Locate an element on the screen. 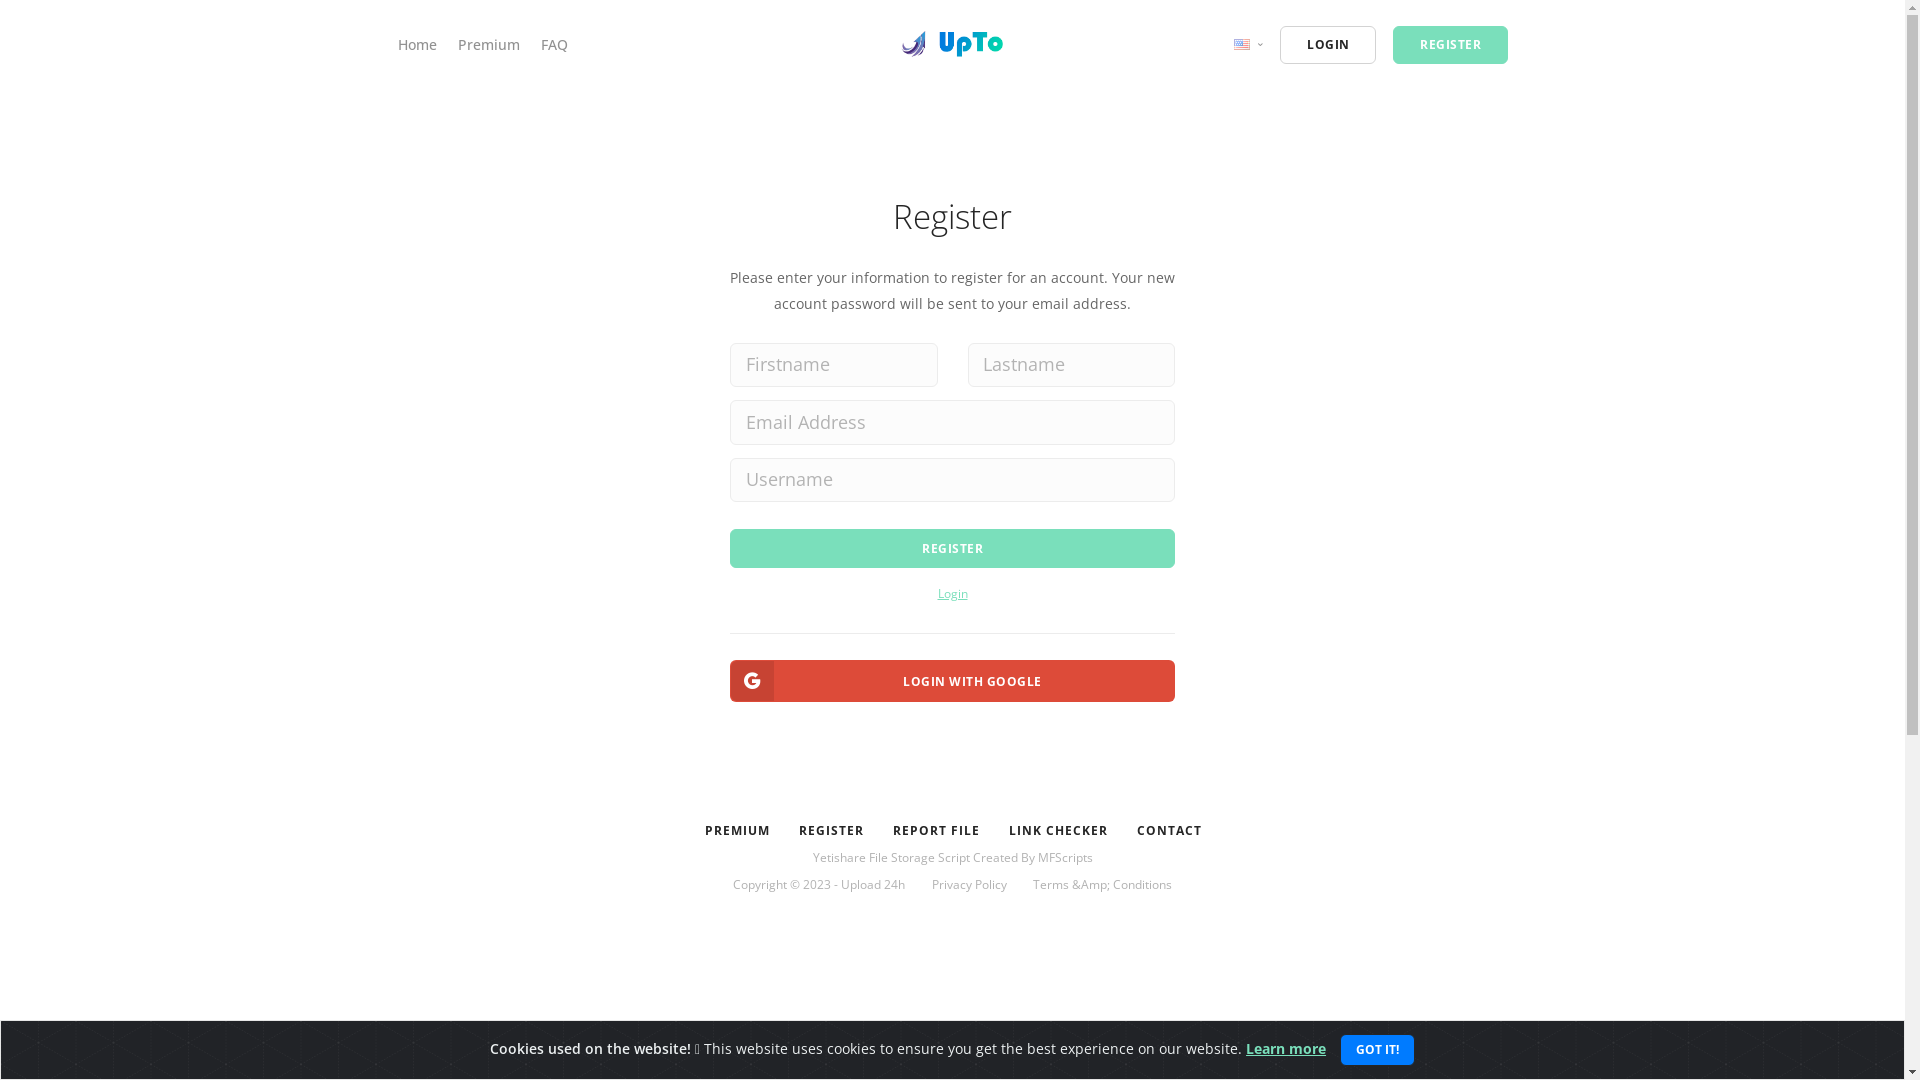 The height and width of the screenshot is (1080, 1920). Learn more is located at coordinates (1286, 1048).